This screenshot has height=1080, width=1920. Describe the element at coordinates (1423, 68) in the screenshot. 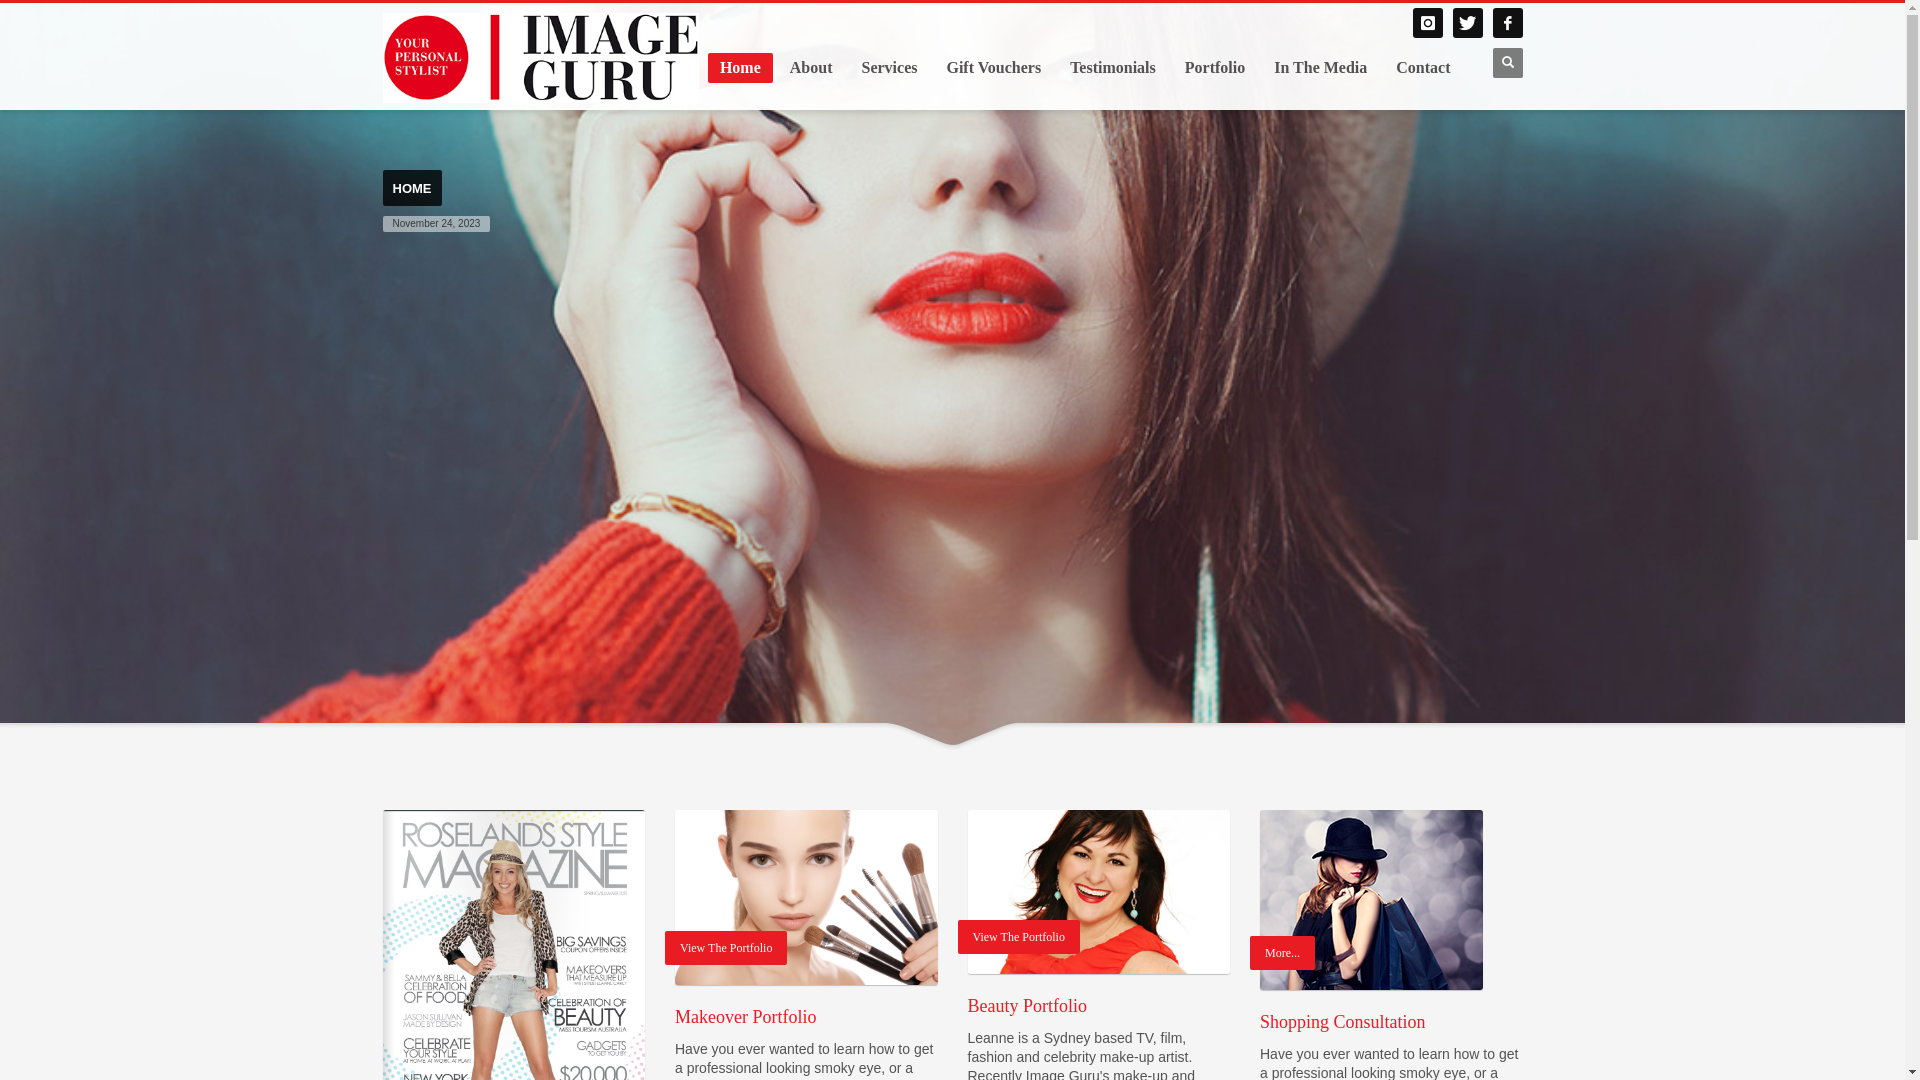

I see `Contact` at that location.